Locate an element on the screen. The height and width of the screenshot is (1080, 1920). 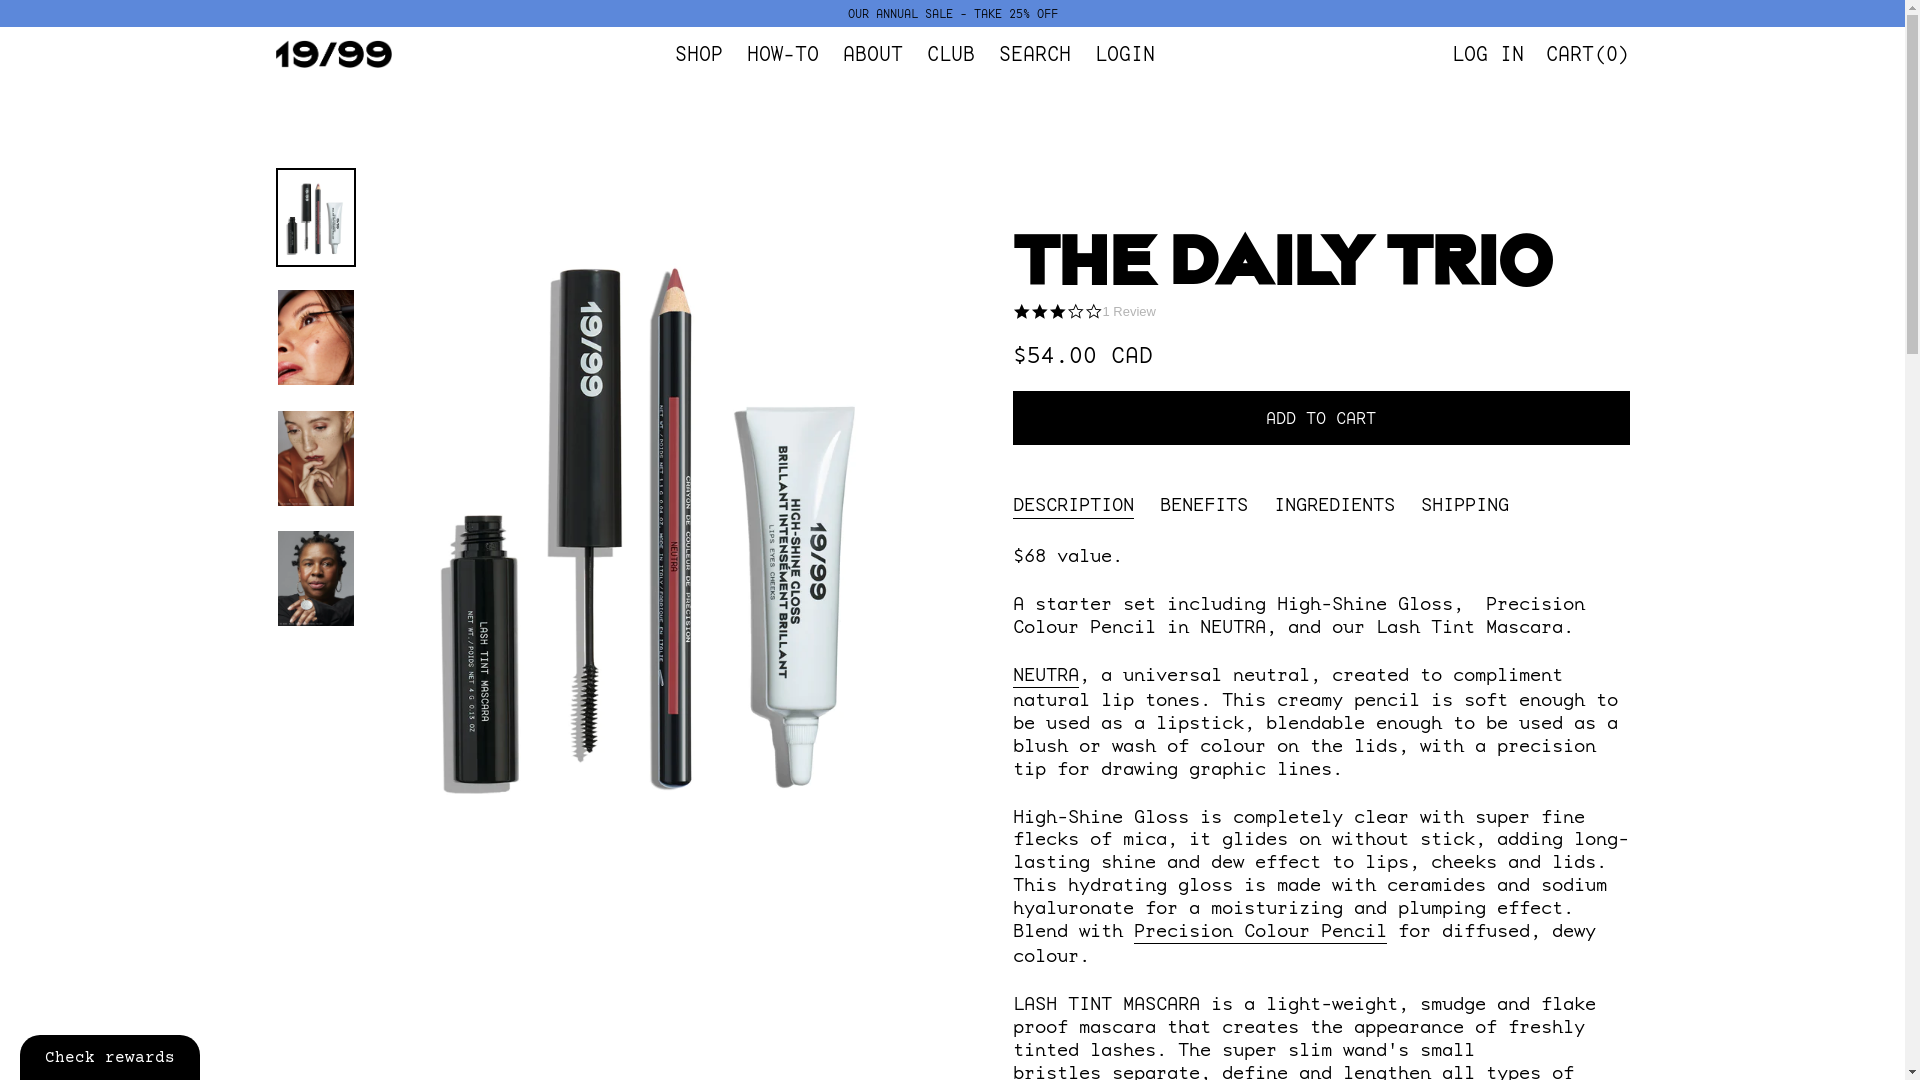
ABOUT is located at coordinates (873, 54).